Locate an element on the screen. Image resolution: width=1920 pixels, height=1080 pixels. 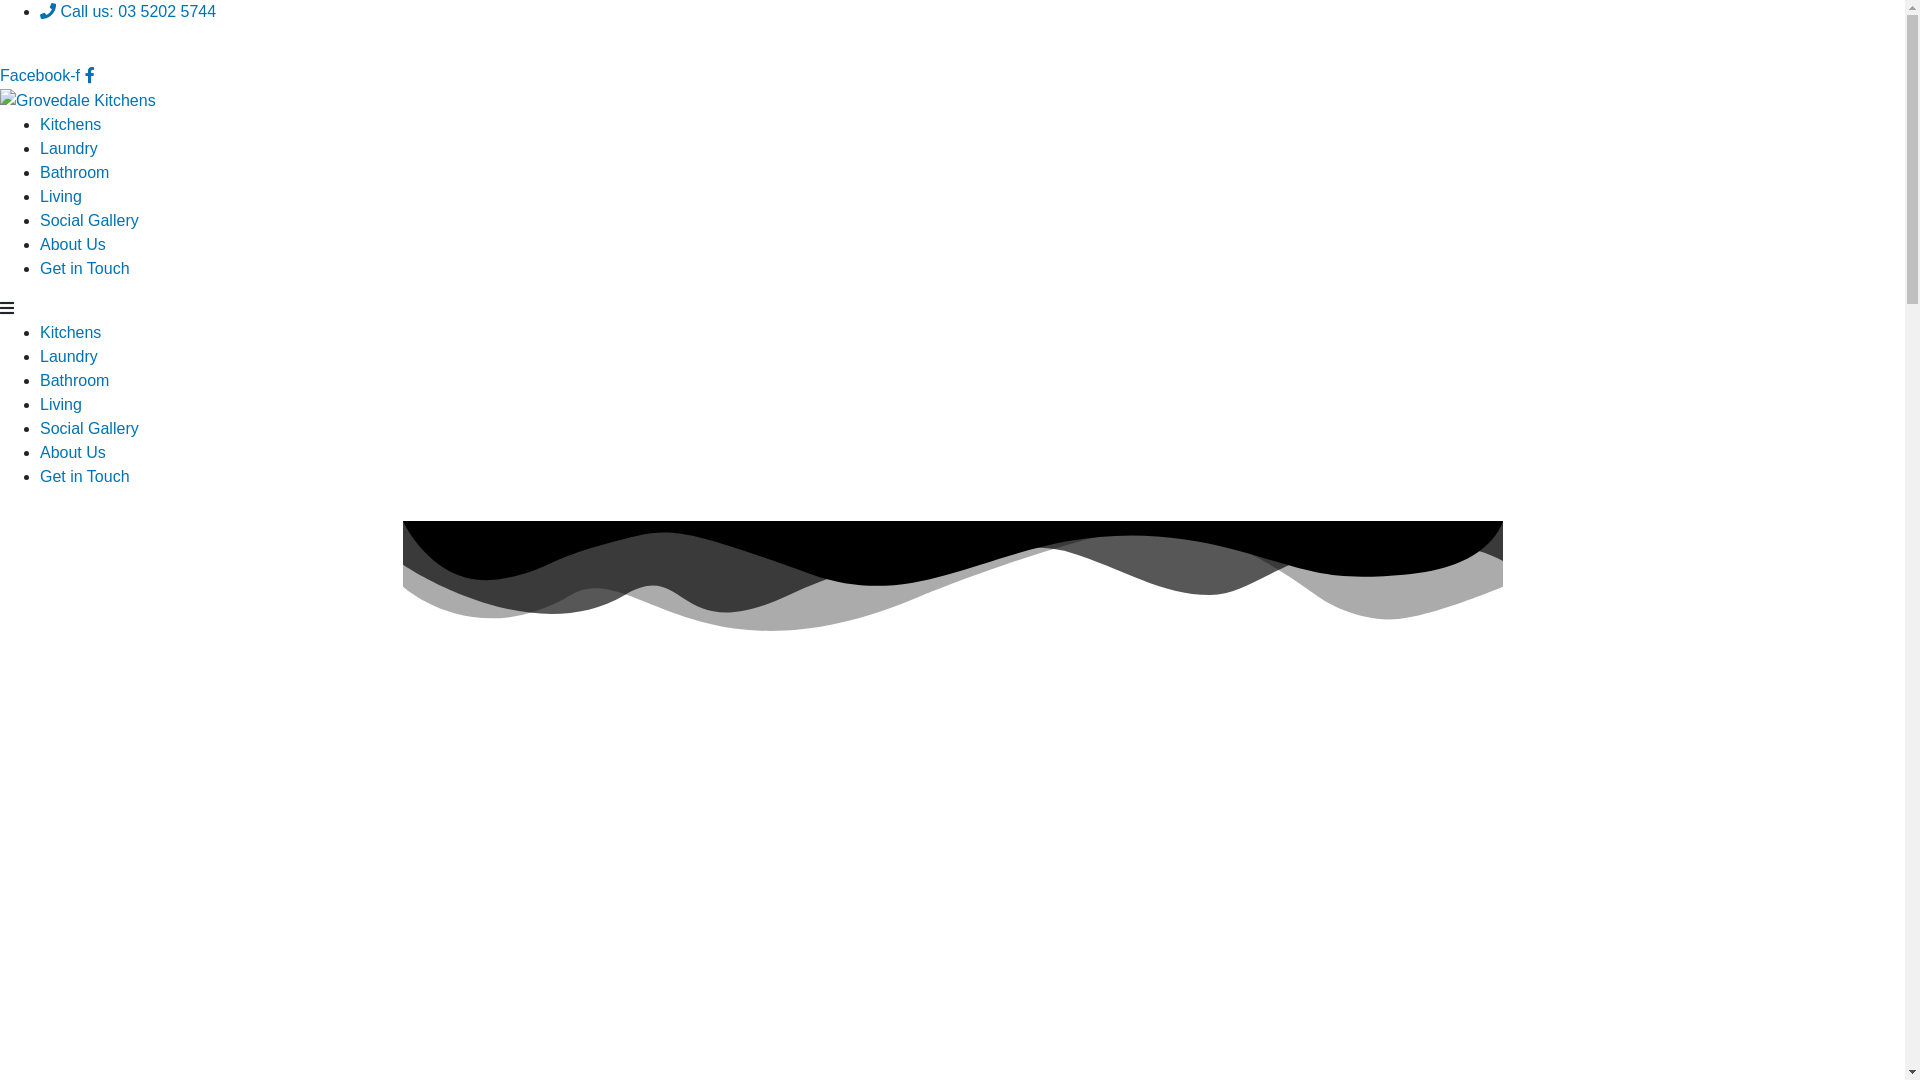
Bathroom is located at coordinates (74, 380).